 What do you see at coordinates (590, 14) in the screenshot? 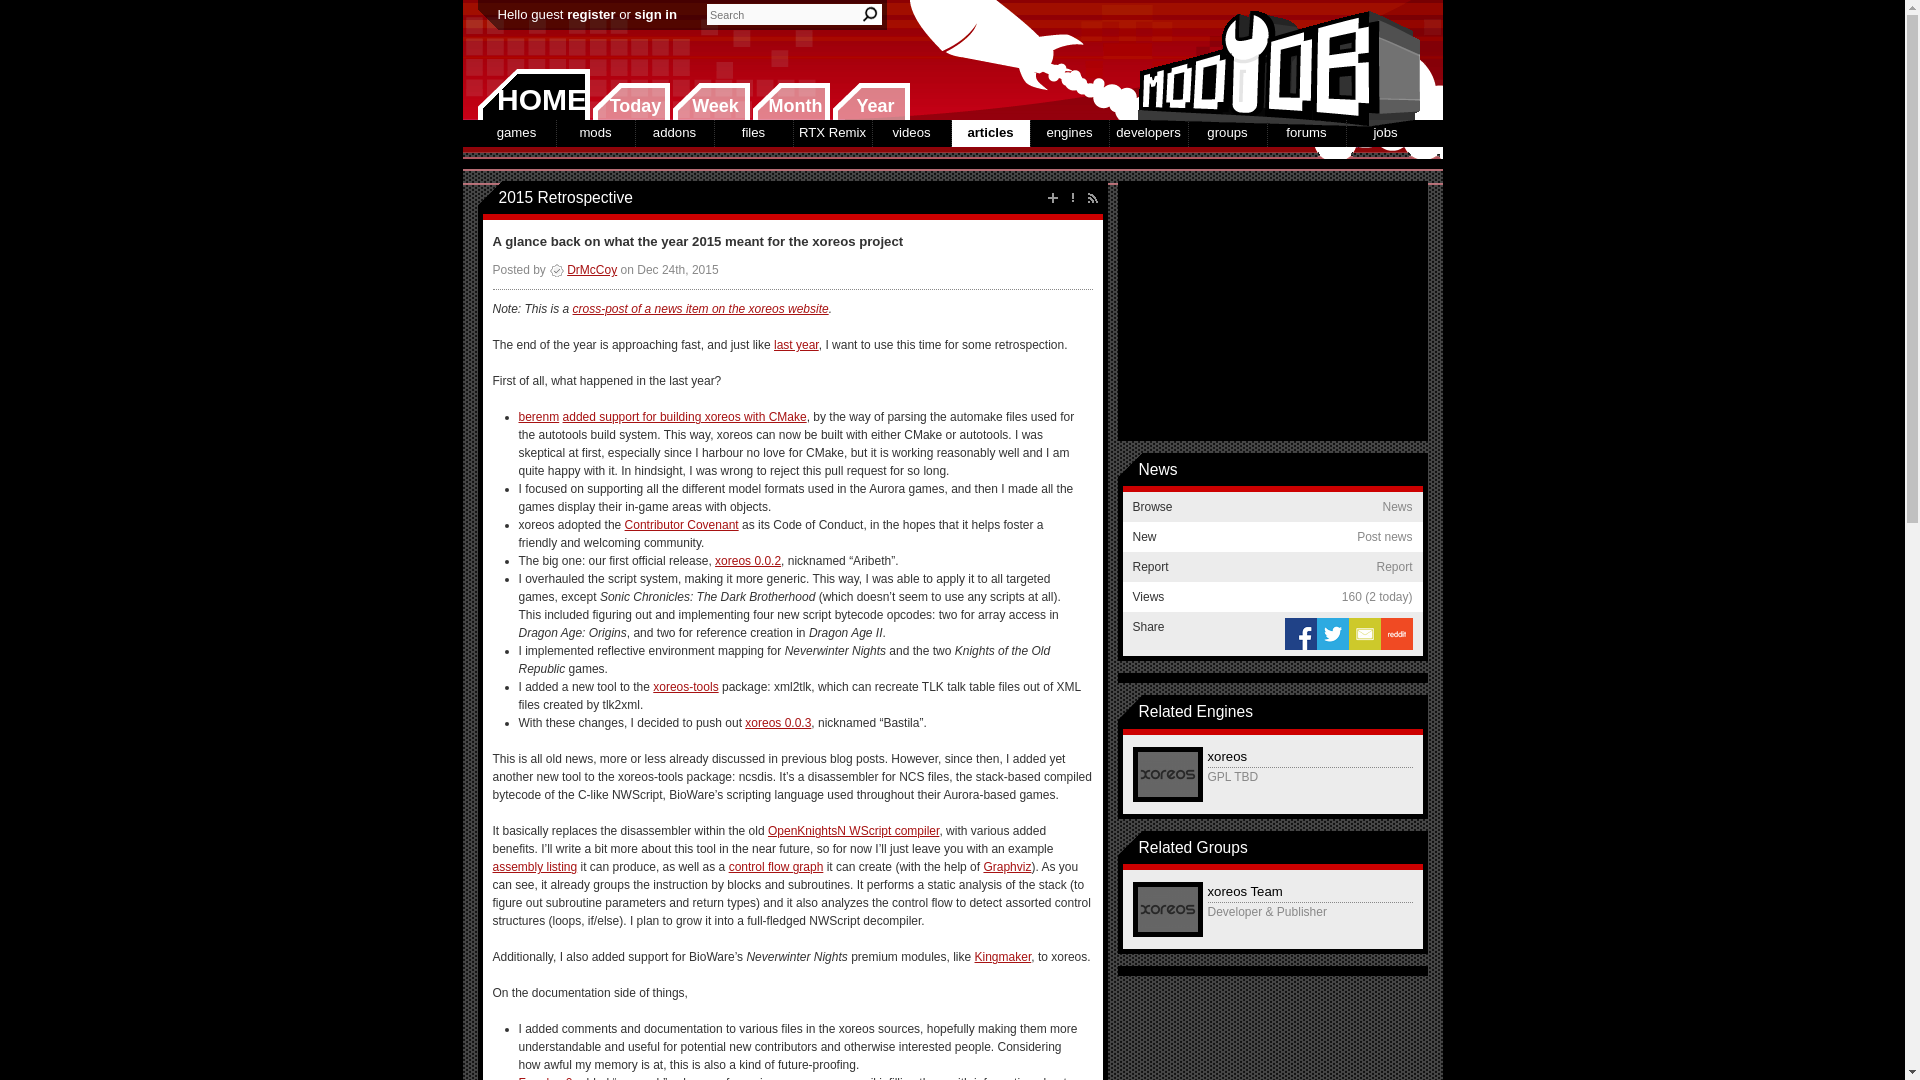
I see `register` at bounding box center [590, 14].